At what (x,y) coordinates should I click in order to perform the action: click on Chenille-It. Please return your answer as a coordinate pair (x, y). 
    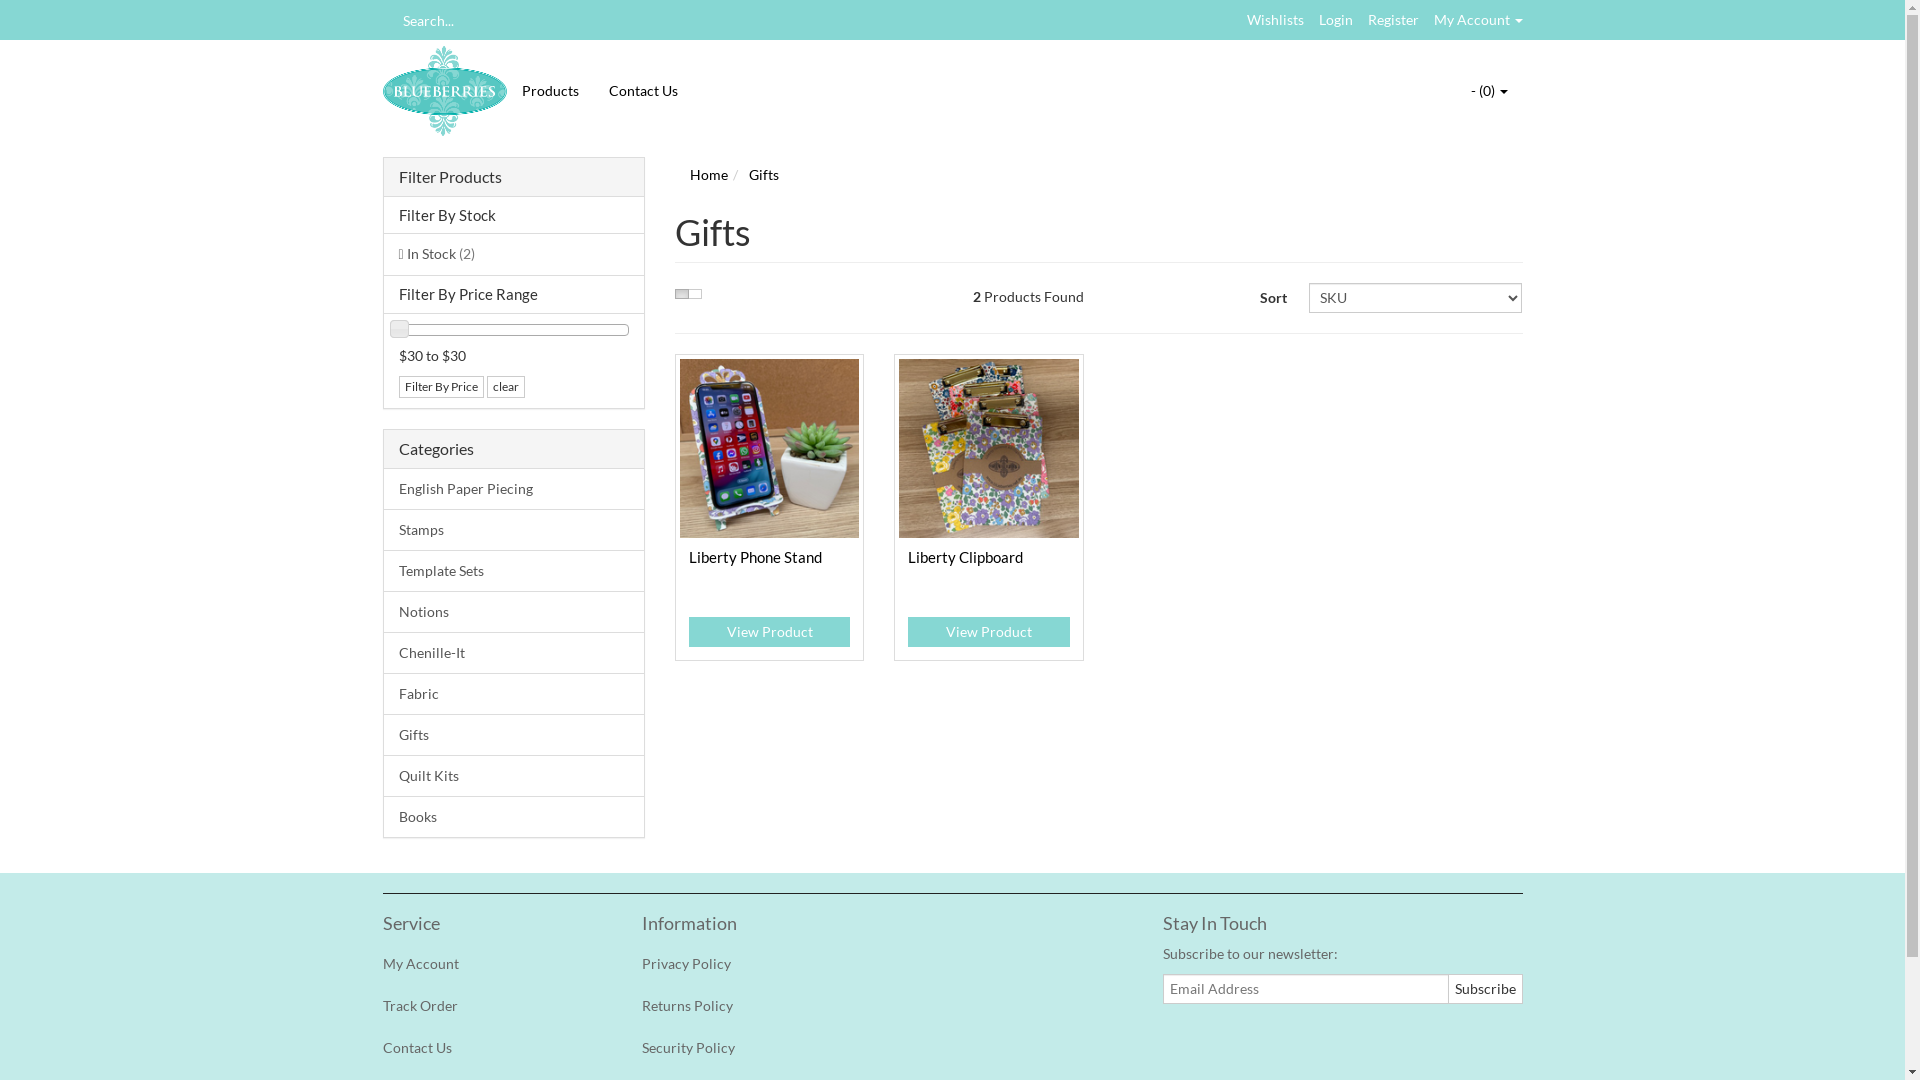
    Looking at the image, I should click on (514, 652).